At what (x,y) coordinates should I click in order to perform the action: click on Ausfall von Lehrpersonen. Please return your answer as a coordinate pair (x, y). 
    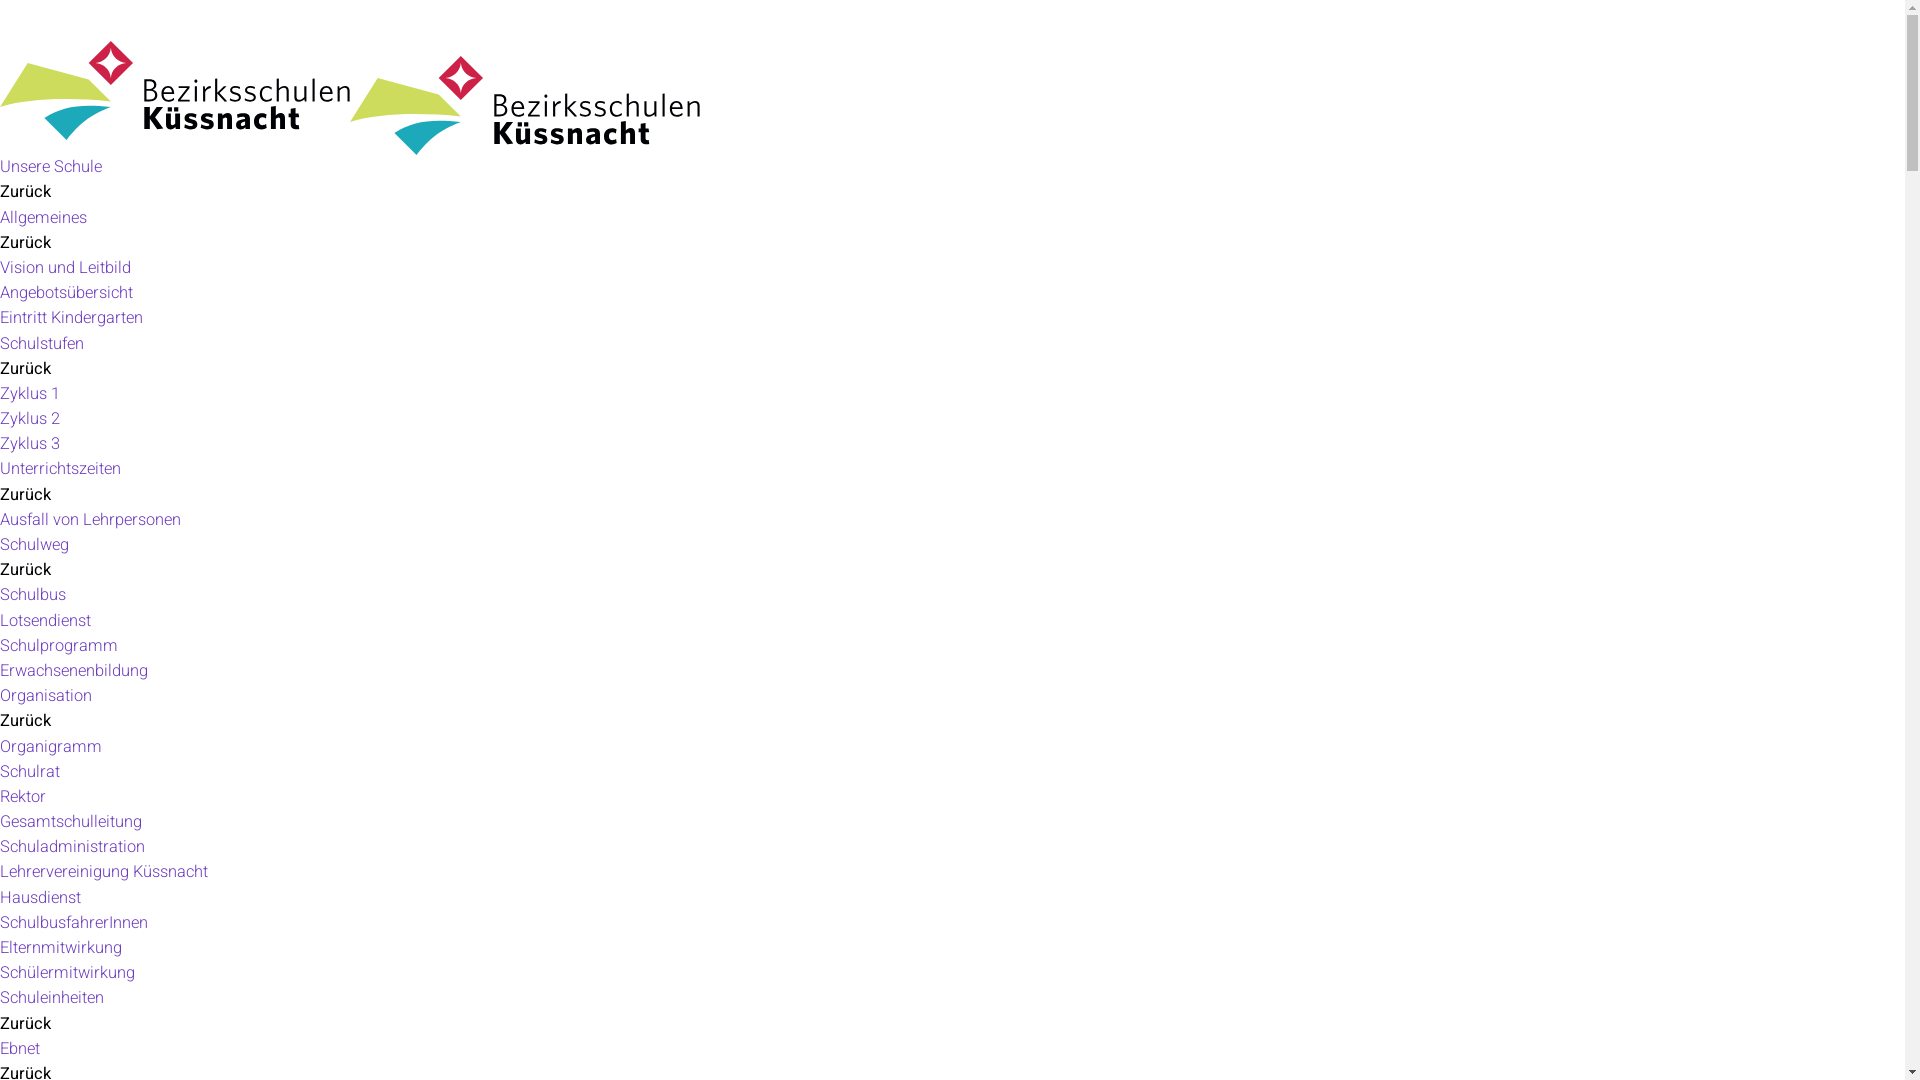
    Looking at the image, I should click on (90, 520).